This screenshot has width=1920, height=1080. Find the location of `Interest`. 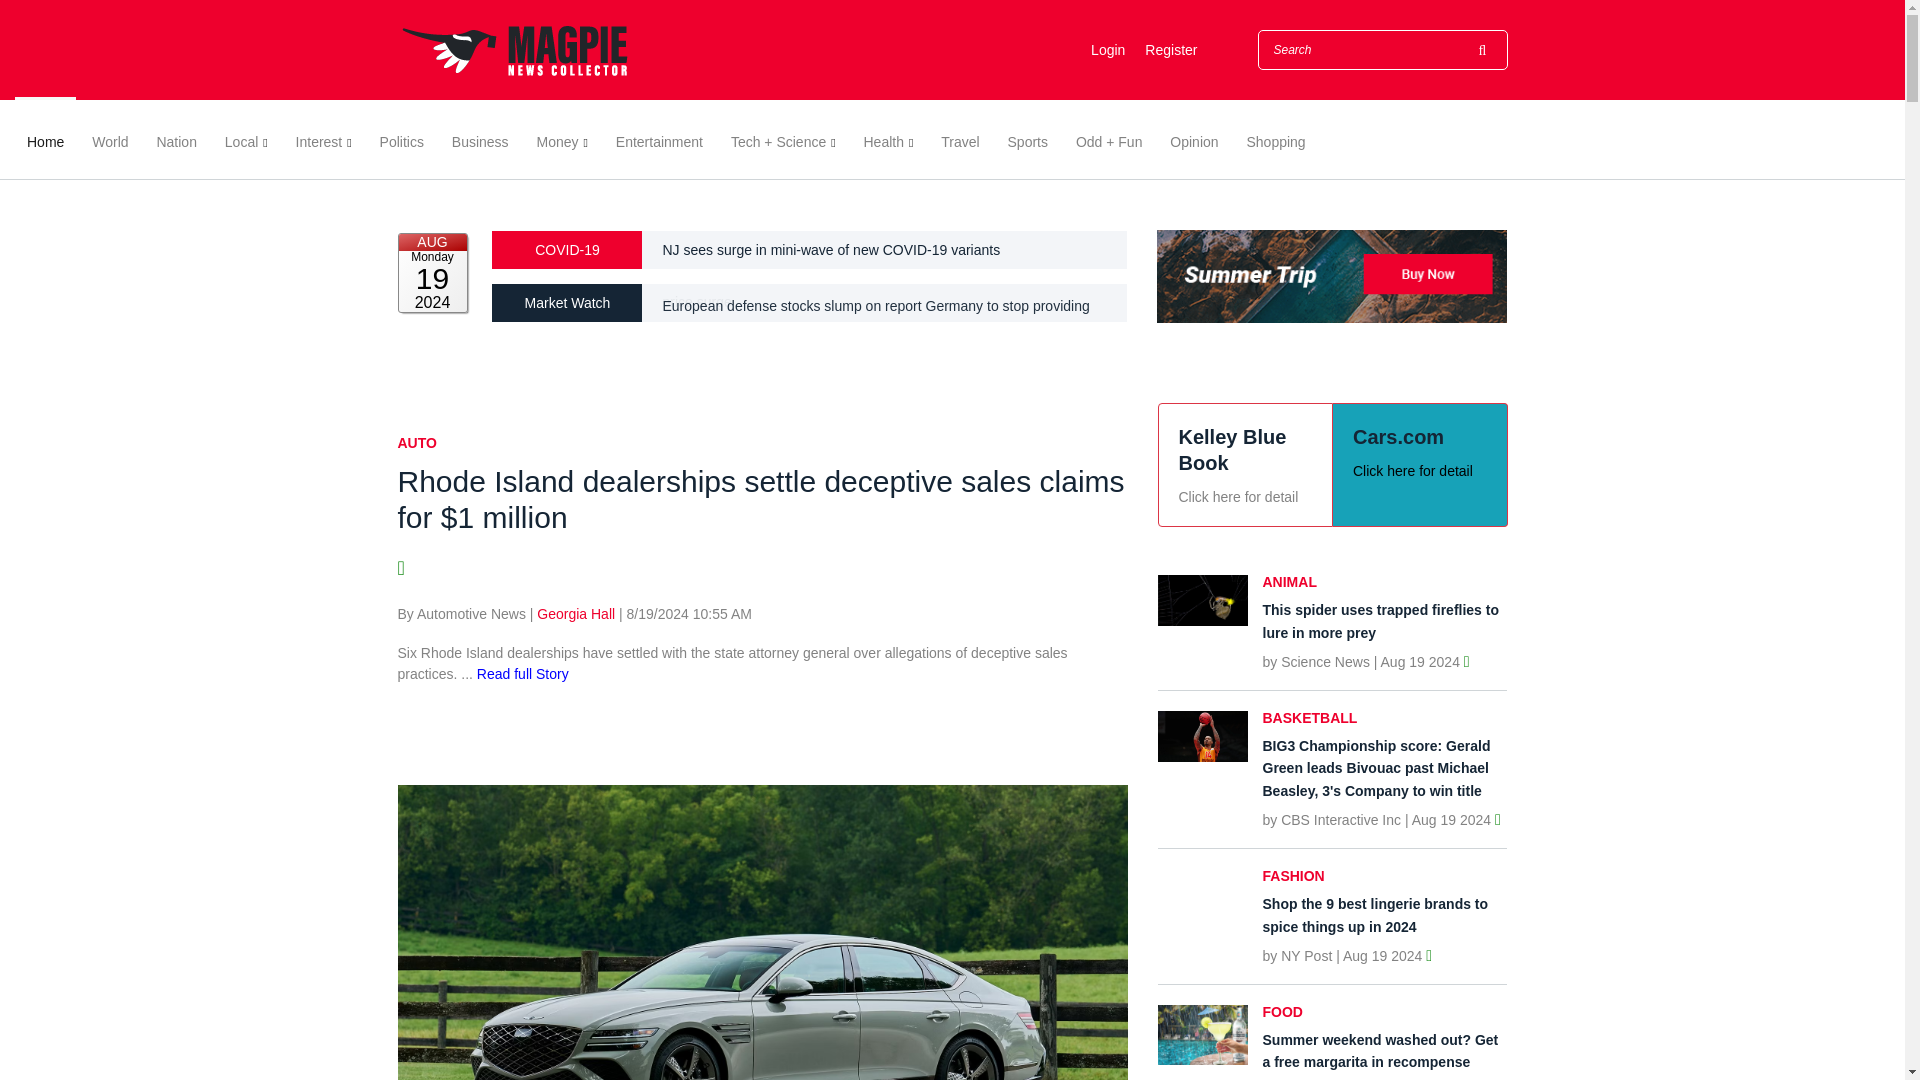

Interest is located at coordinates (324, 139).